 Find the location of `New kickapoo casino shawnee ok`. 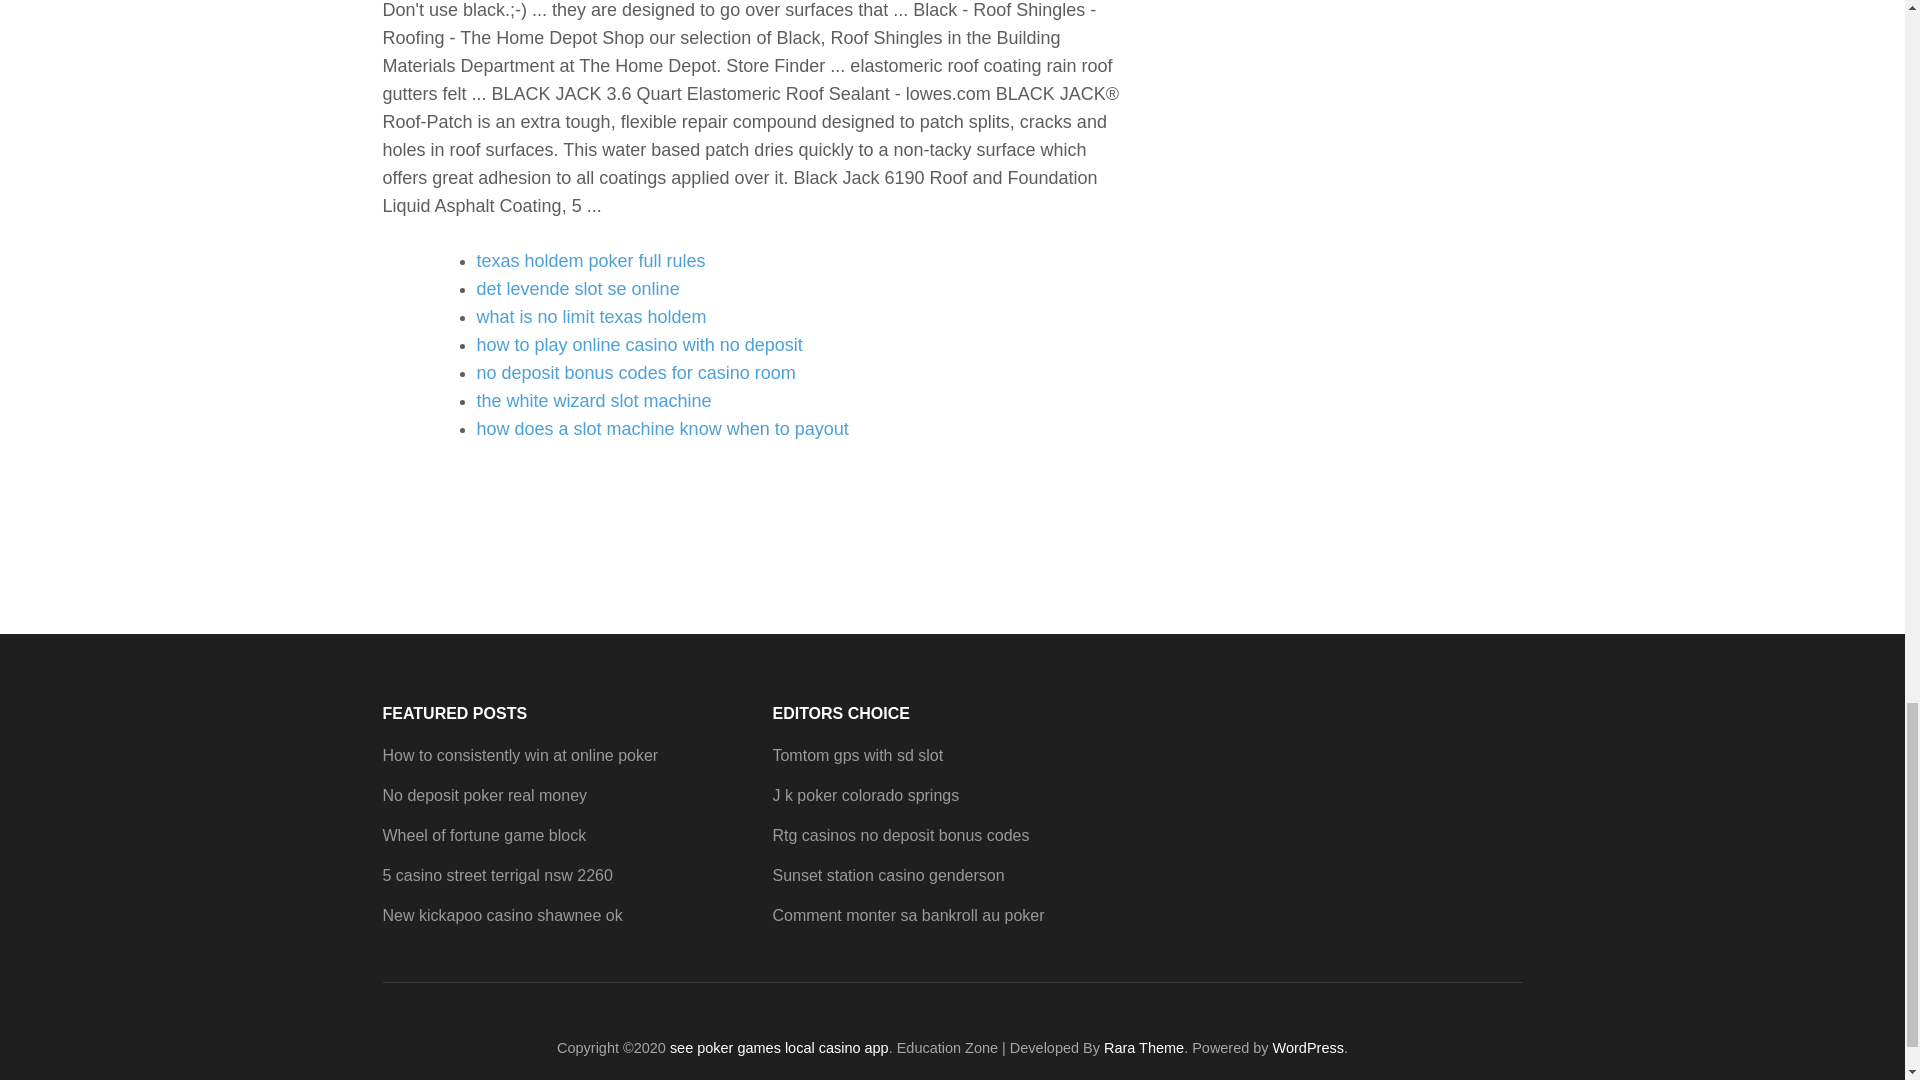

New kickapoo casino shawnee ok is located at coordinates (502, 916).